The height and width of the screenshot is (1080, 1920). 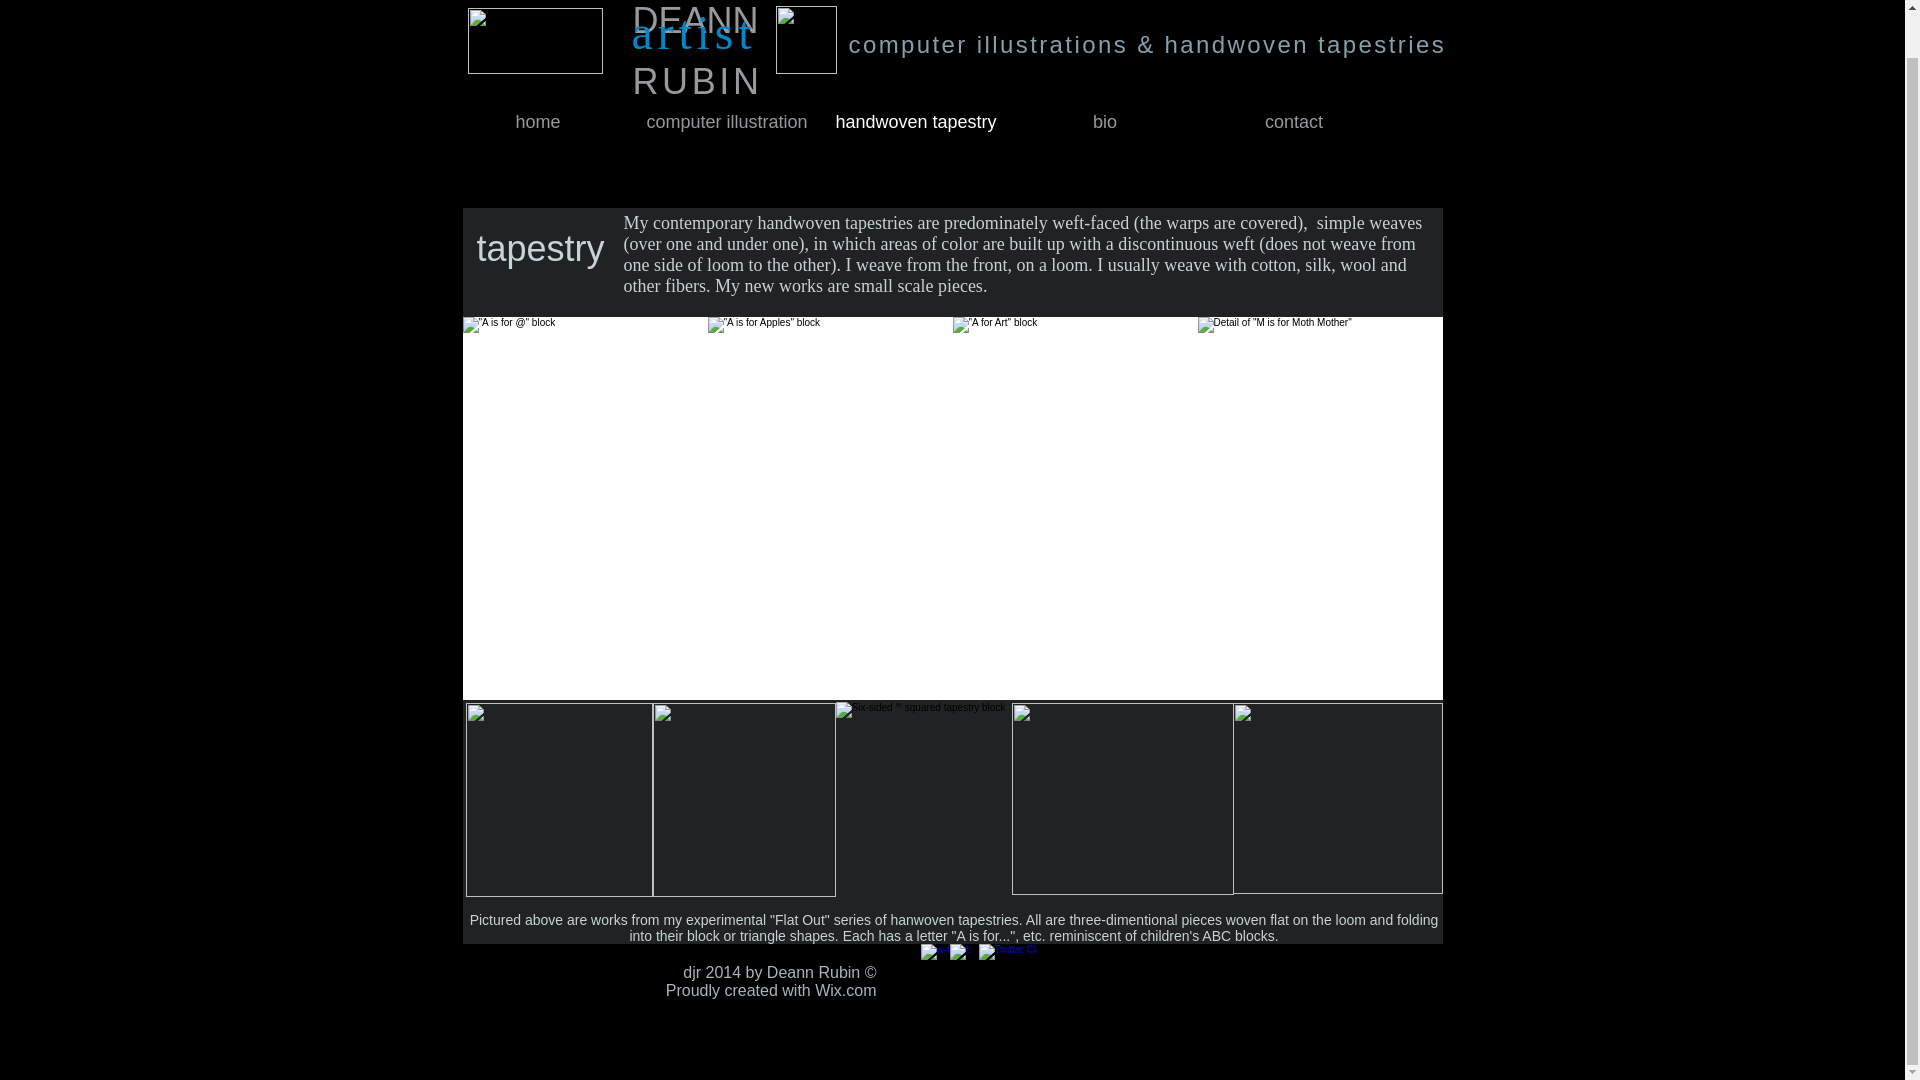 I want to click on "Y is for Why" block, so click(x=1122, y=799).